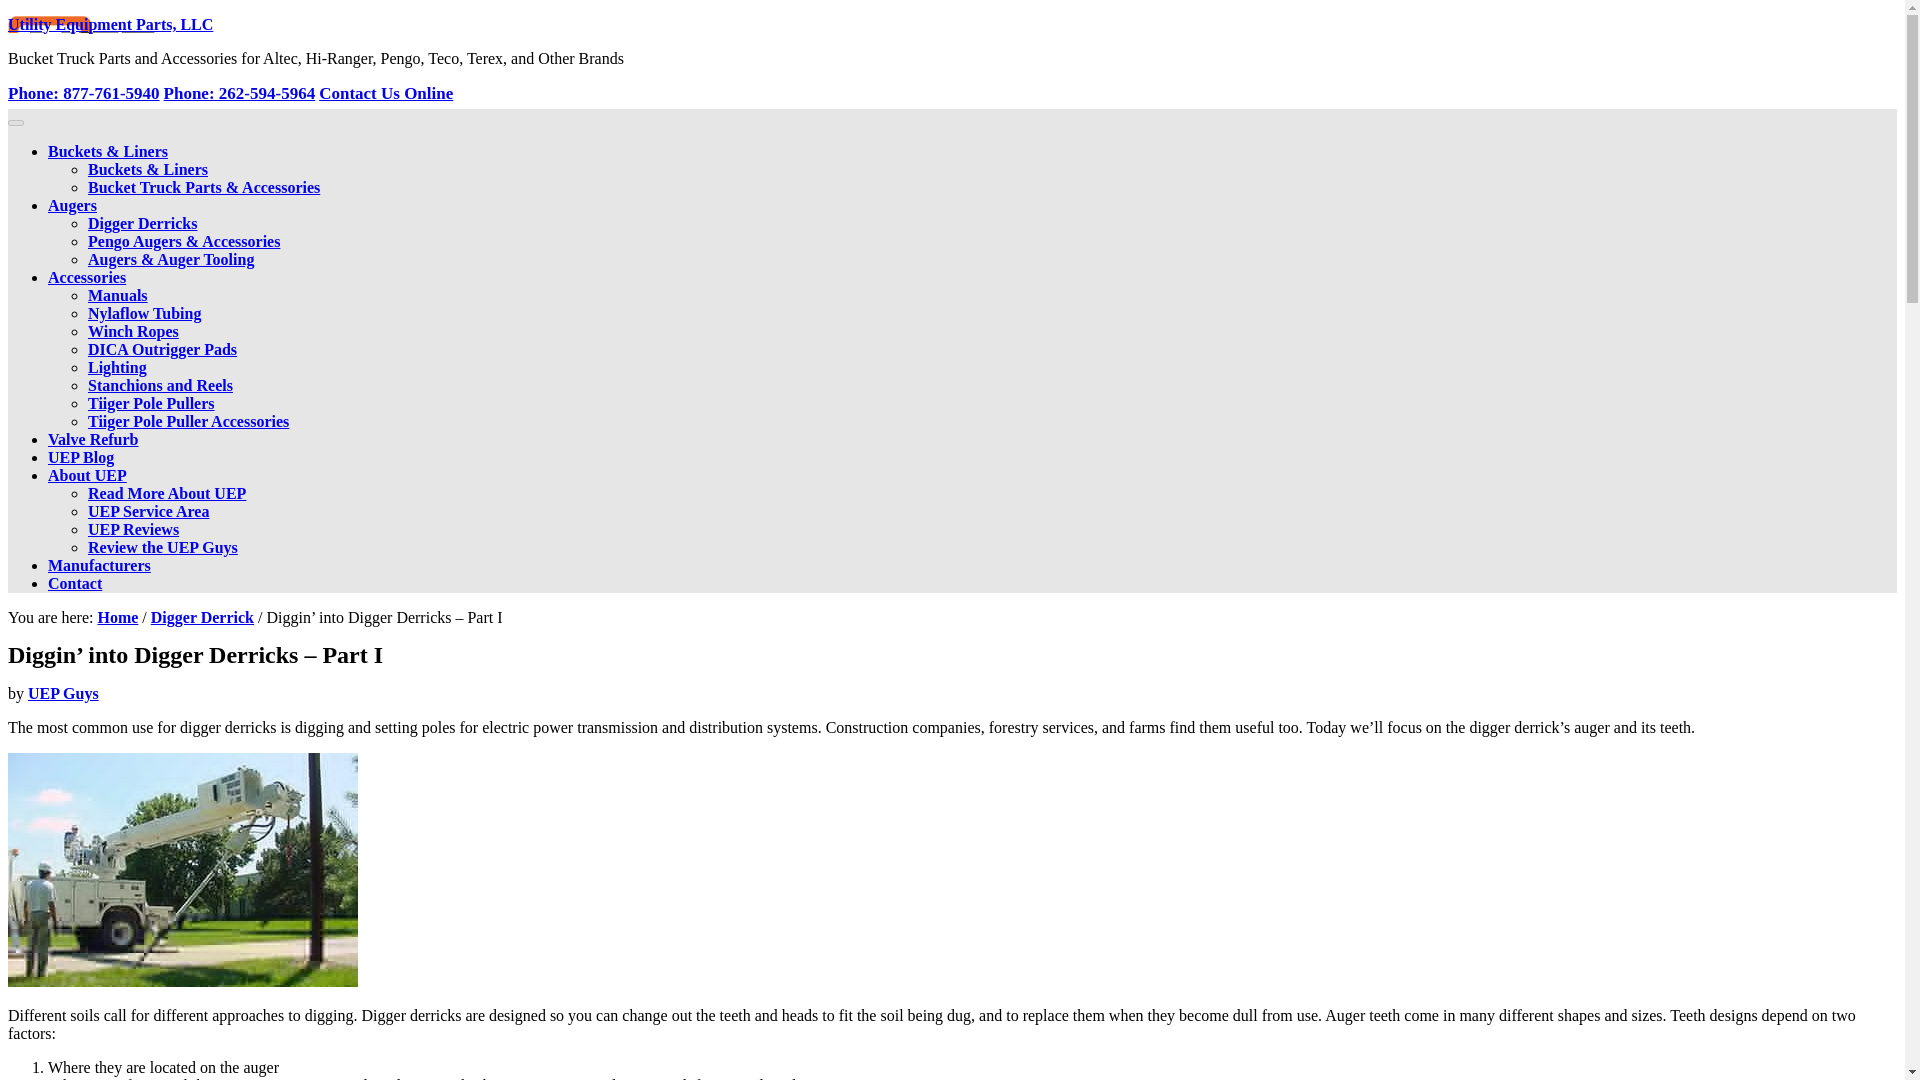  I want to click on Phone: 877-761-5940, so click(83, 93).